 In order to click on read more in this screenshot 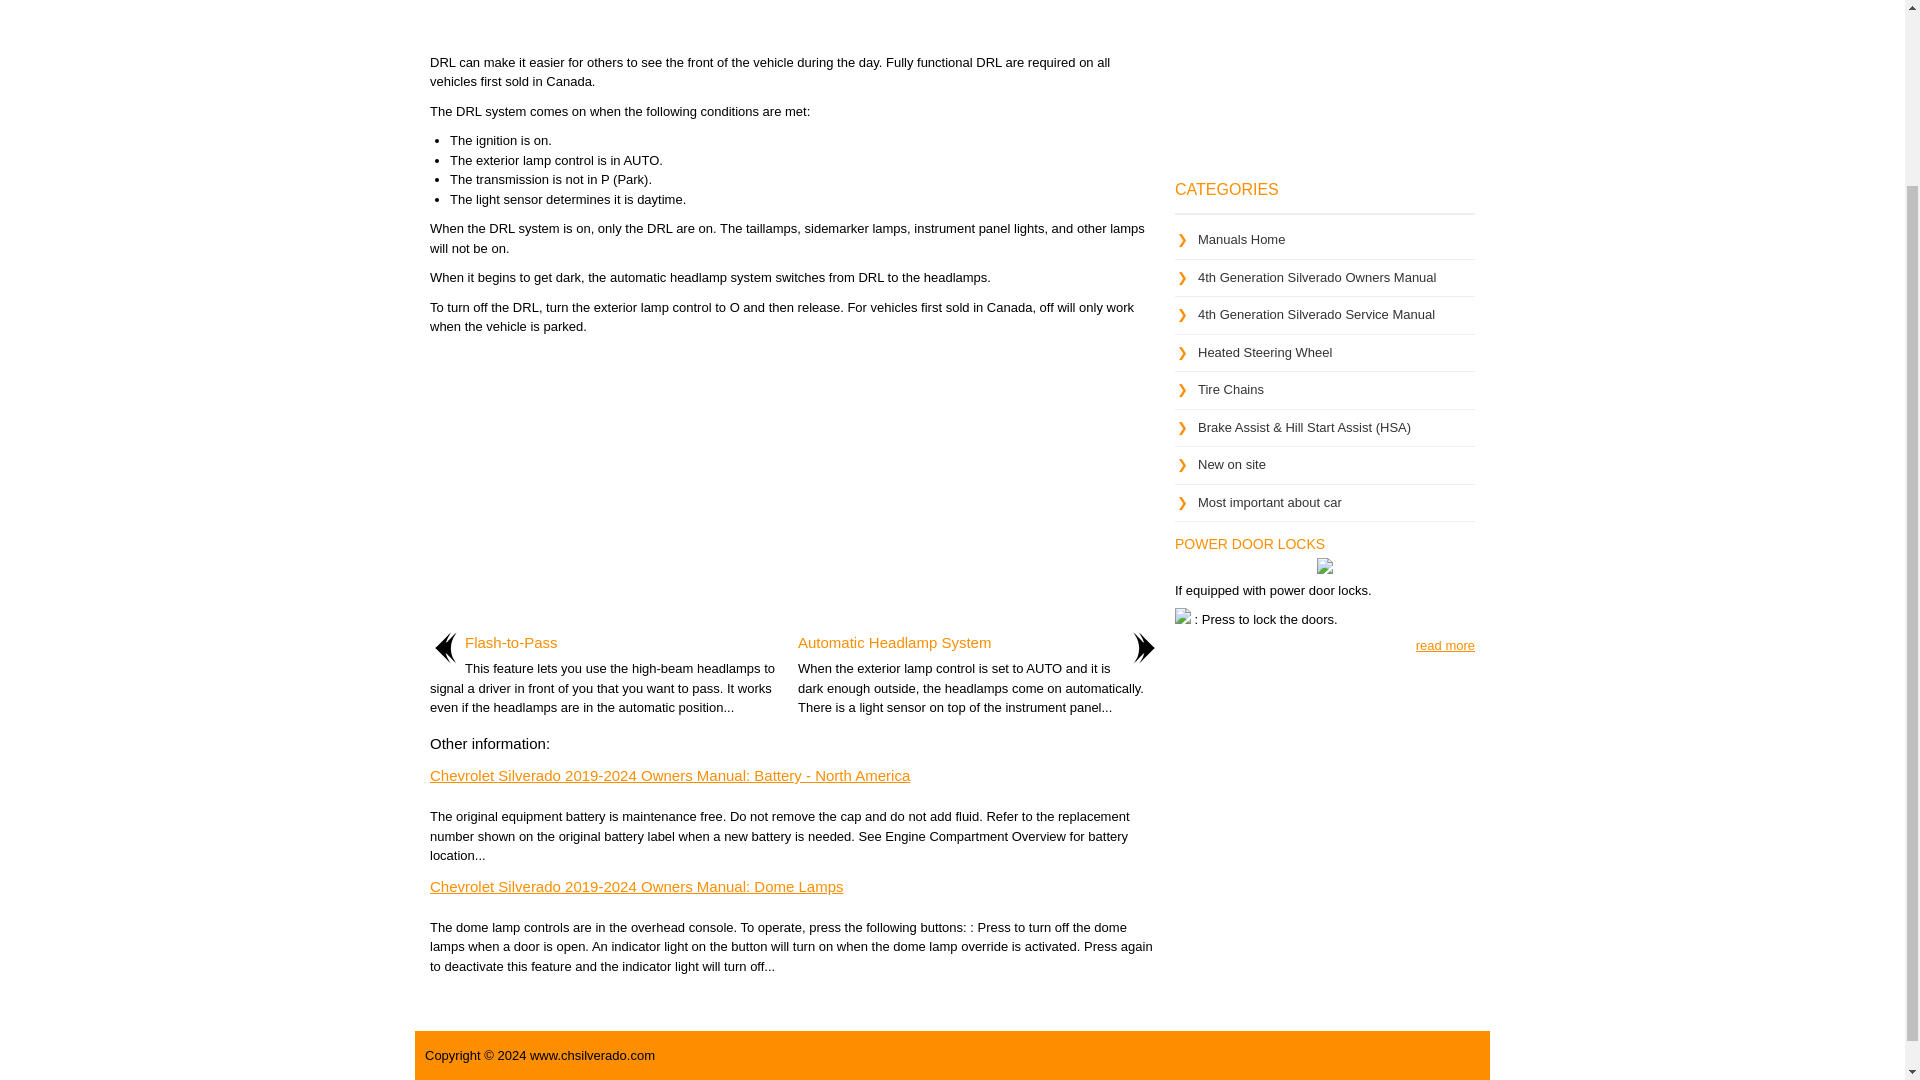, I will do `click(1445, 646)`.